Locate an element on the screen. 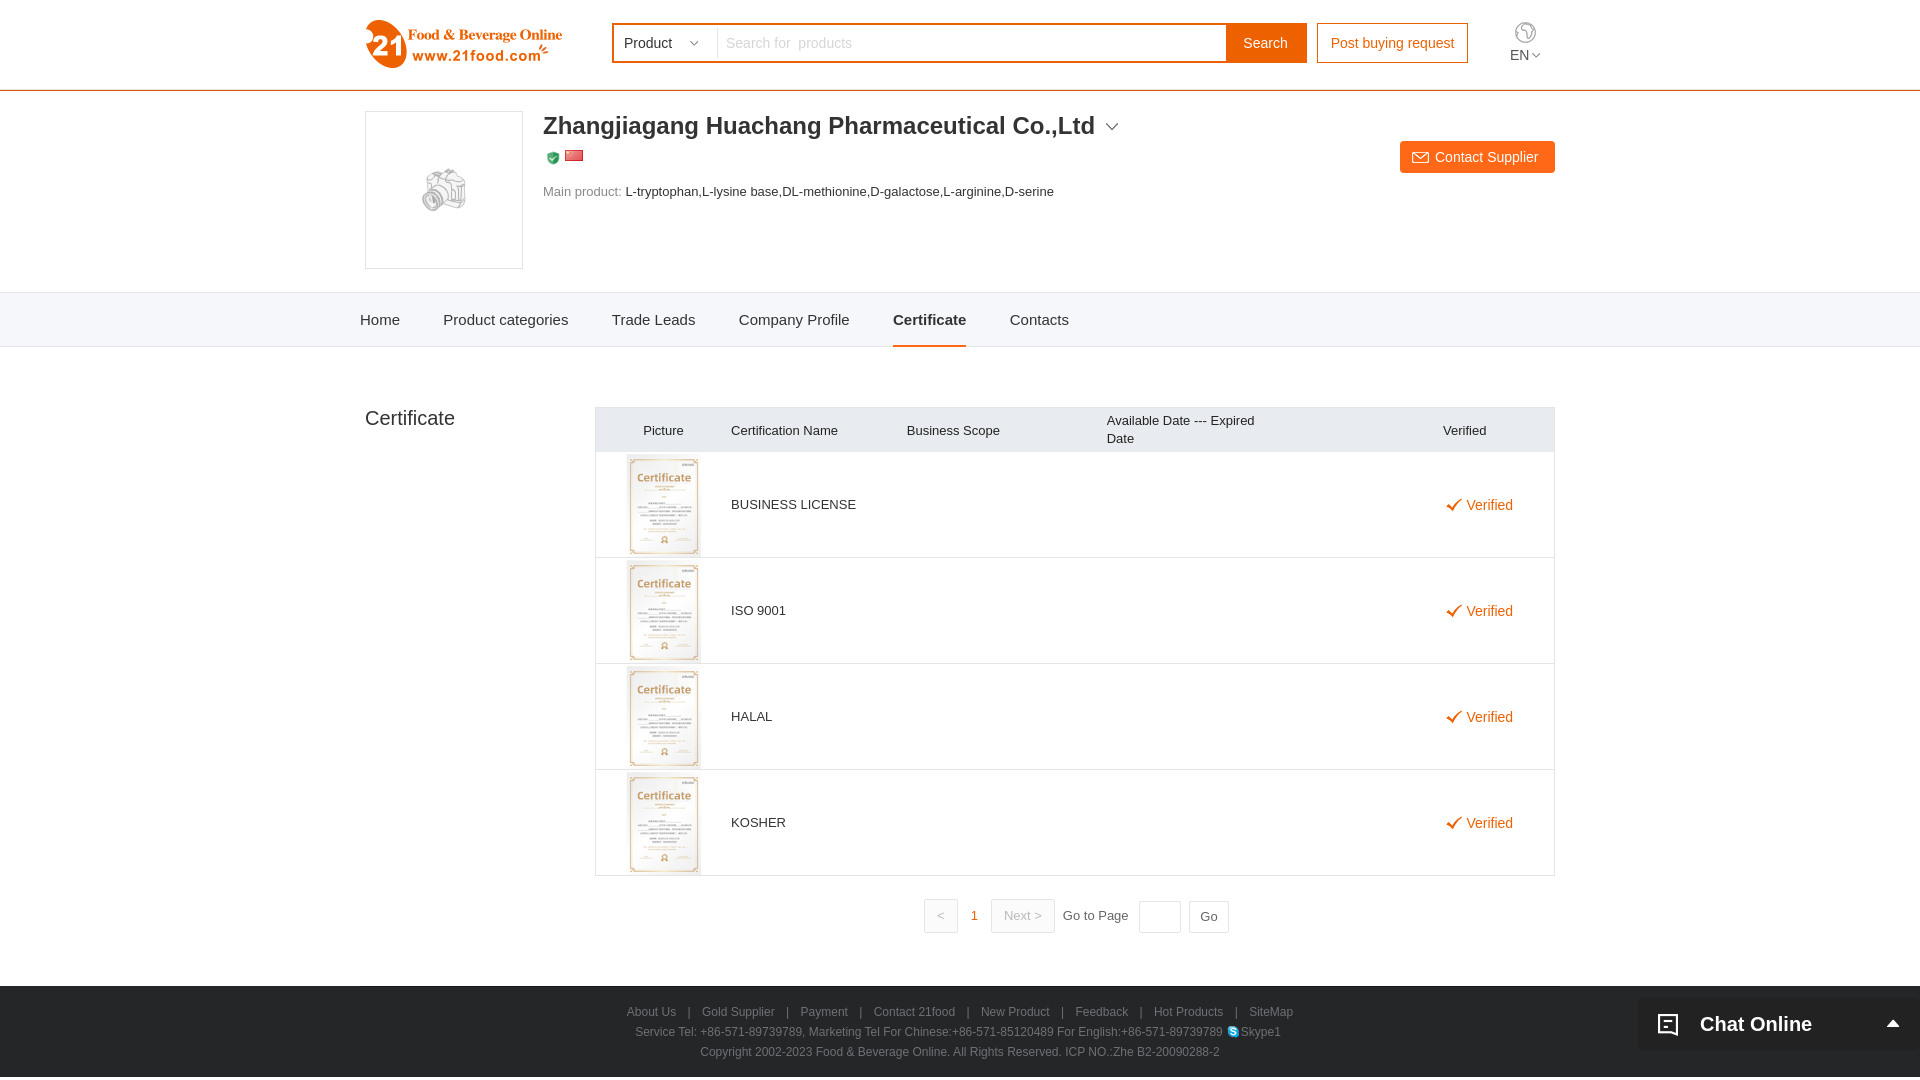 This screenshot has width=1920, height=1080. Product categories is located at coordinates (506, 320).